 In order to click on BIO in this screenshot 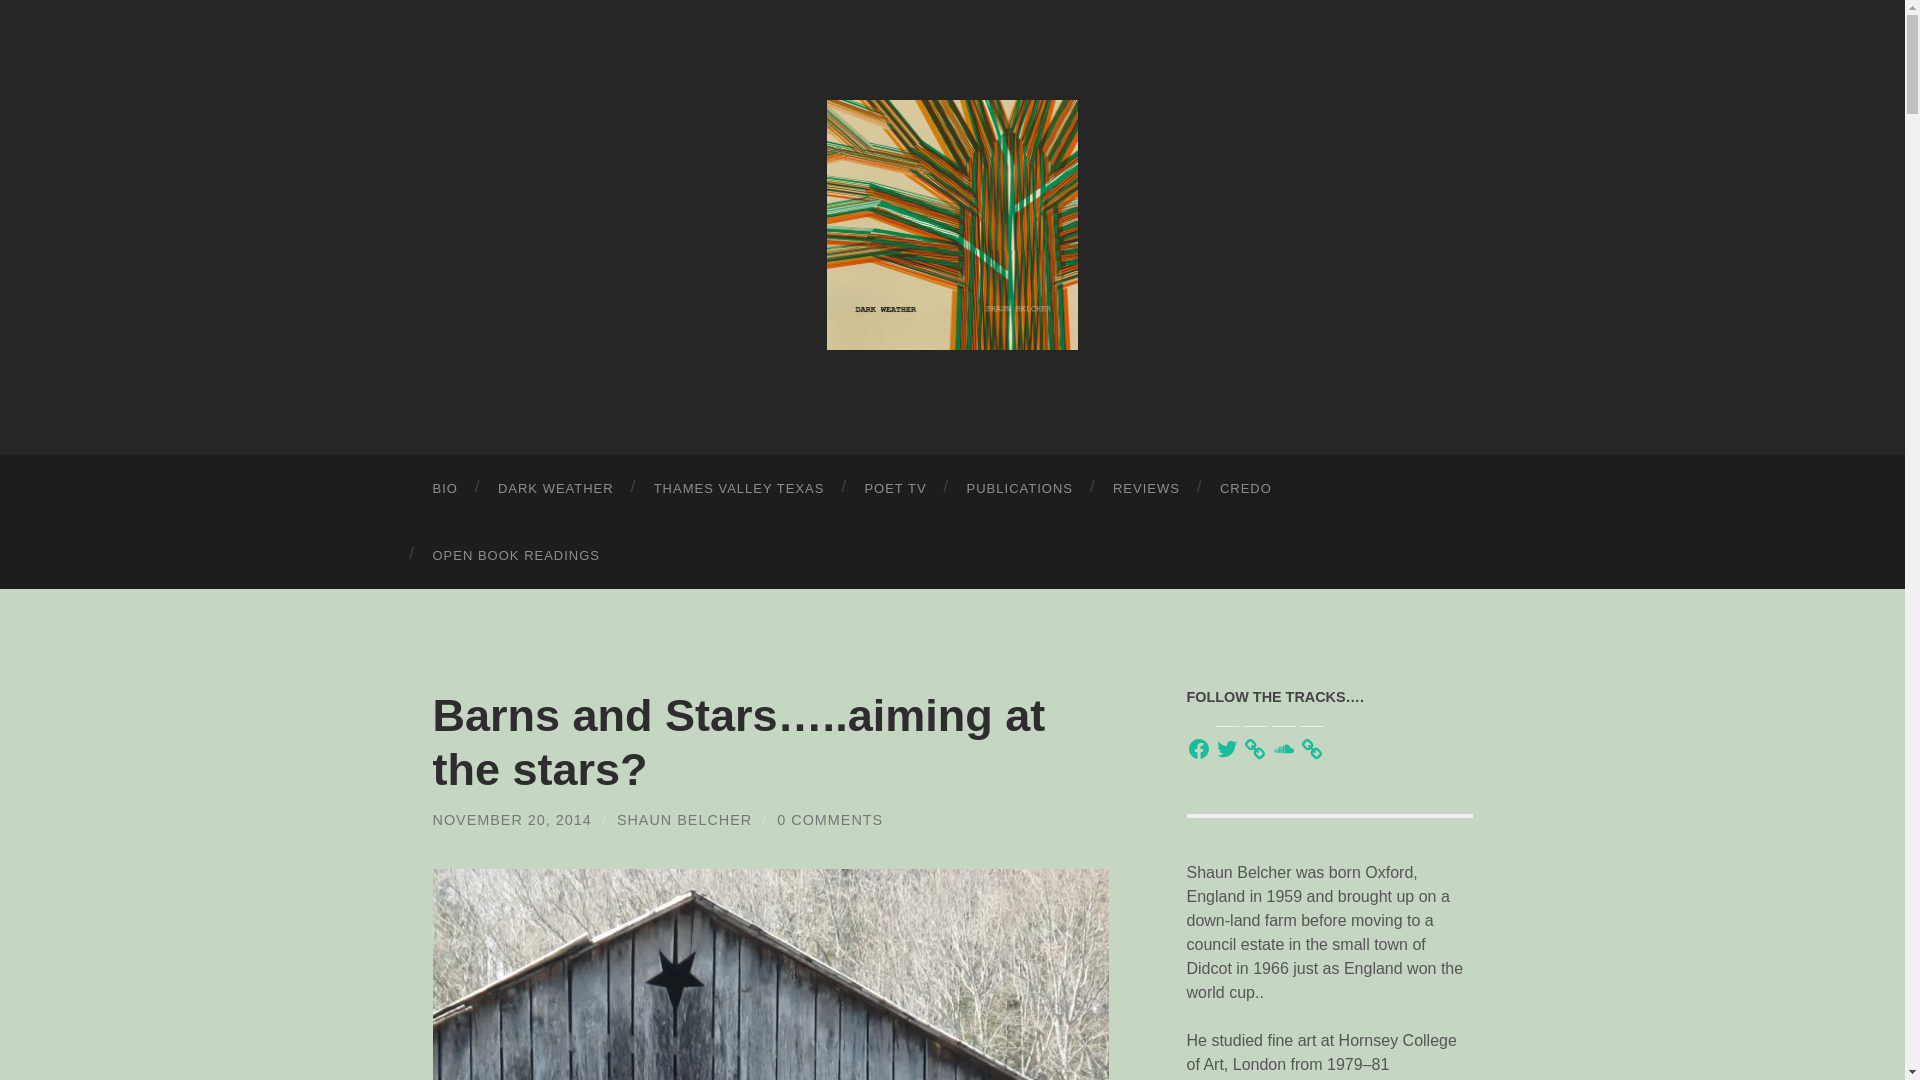, I will do `click(444, 488)`.